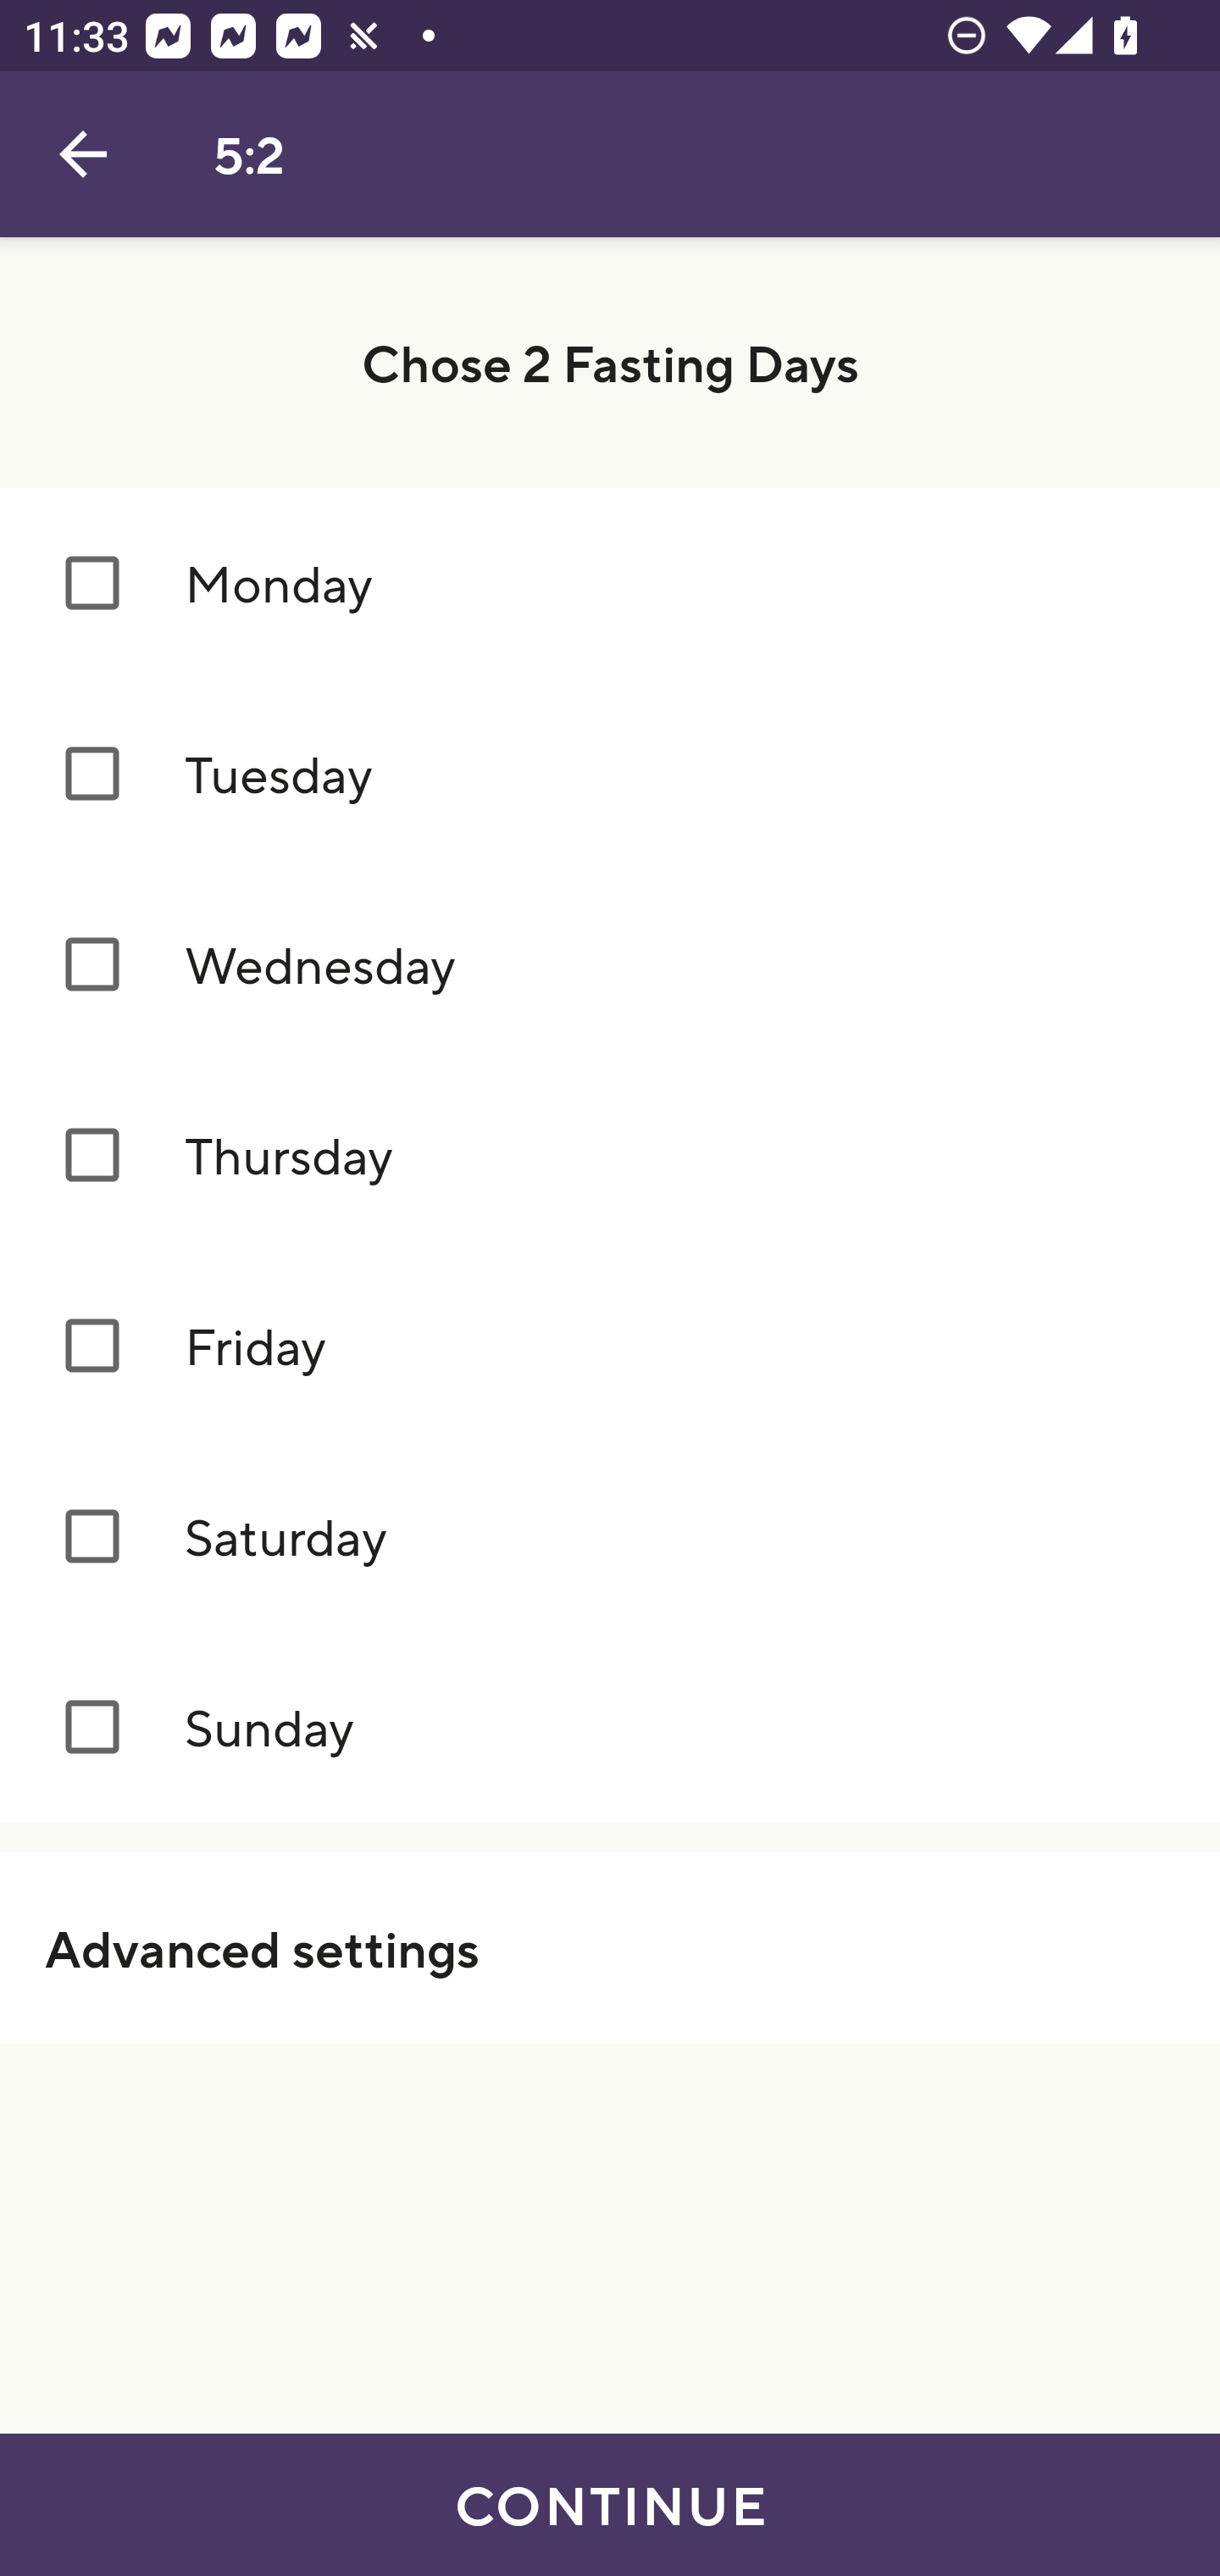  I want to click on Wednesday, so click(610, 966).